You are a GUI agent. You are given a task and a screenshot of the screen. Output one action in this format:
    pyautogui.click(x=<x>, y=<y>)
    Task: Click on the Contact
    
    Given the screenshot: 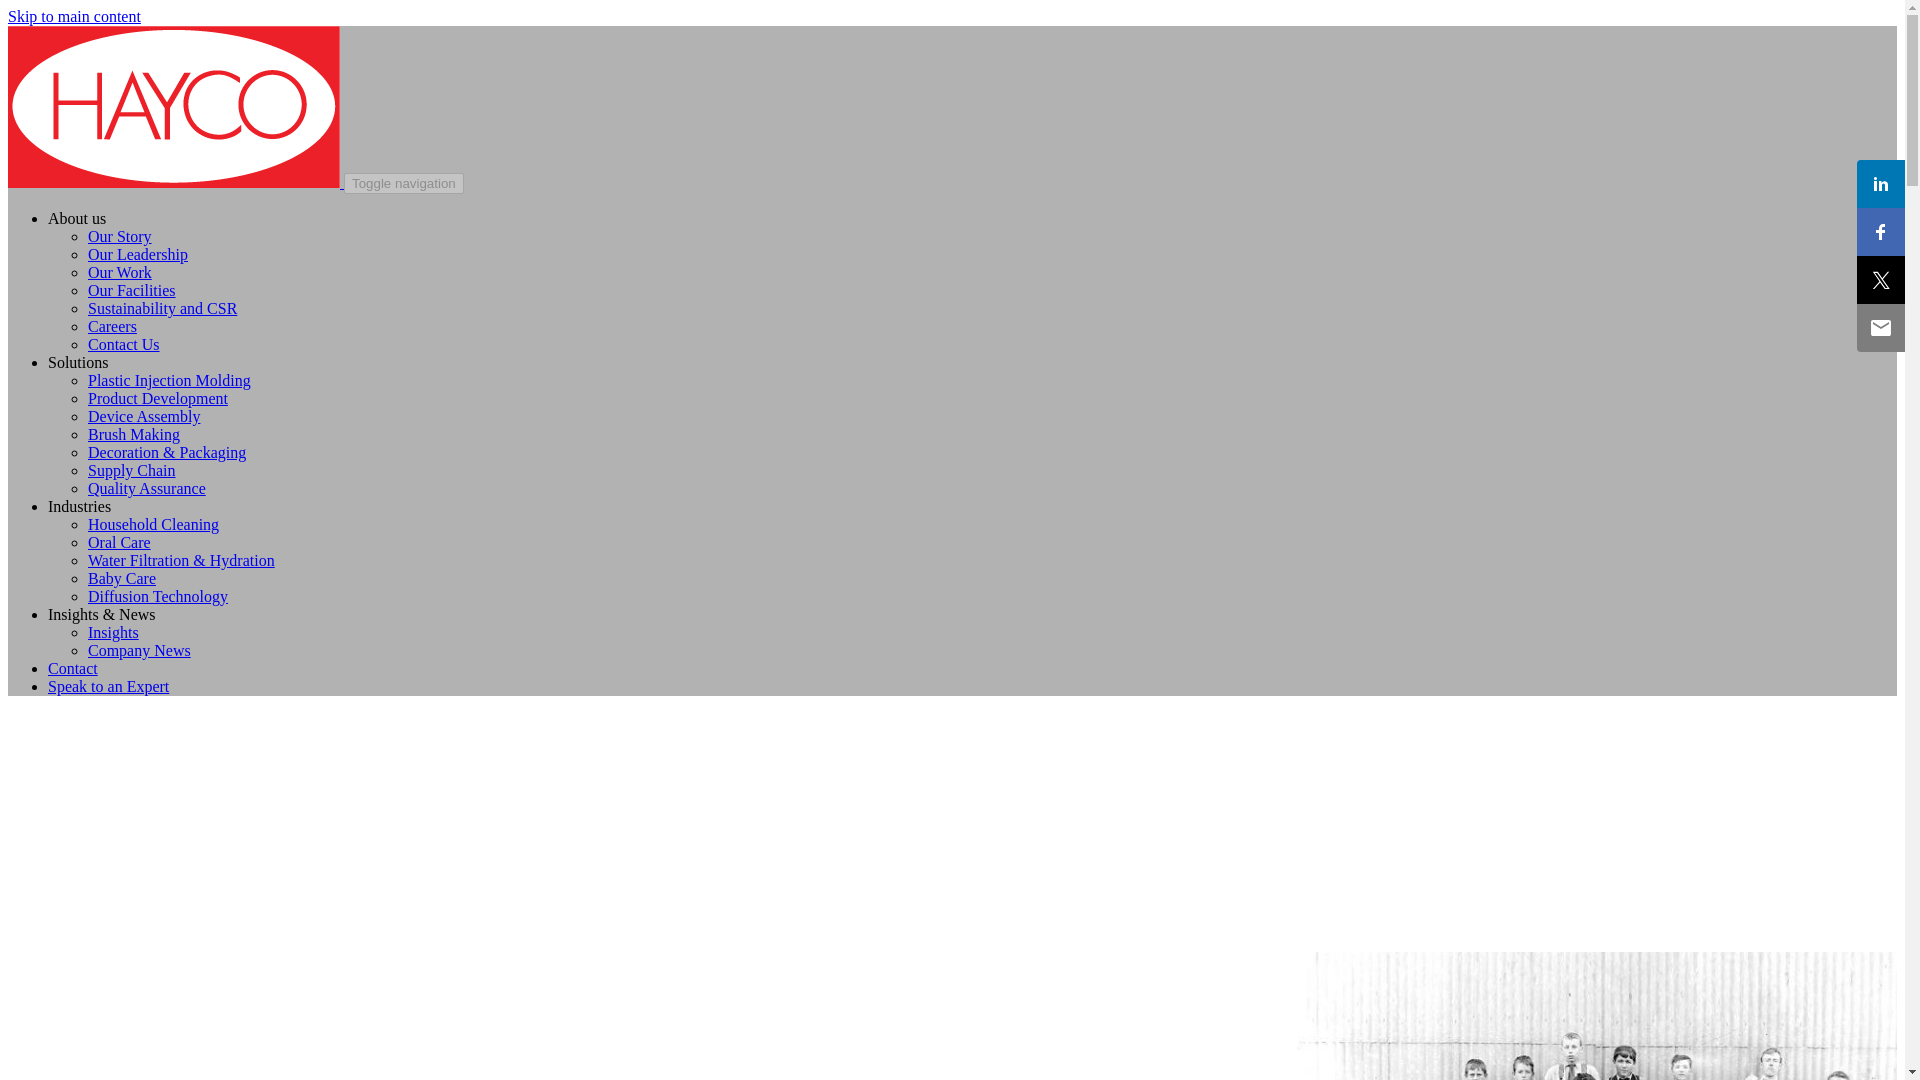 What is the action you would take?
    pyautogui.click(x=72, y=668)
    